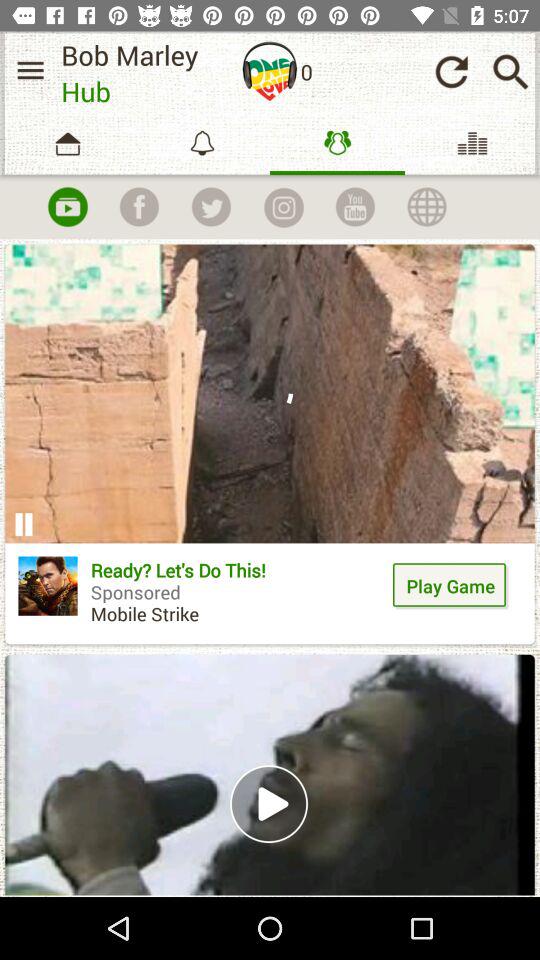 The width and height of the screenshot is (540, 960). Describe the element at coordinates (472, 143) in the screenshot. I see `click the icon below the search icon` at that location.